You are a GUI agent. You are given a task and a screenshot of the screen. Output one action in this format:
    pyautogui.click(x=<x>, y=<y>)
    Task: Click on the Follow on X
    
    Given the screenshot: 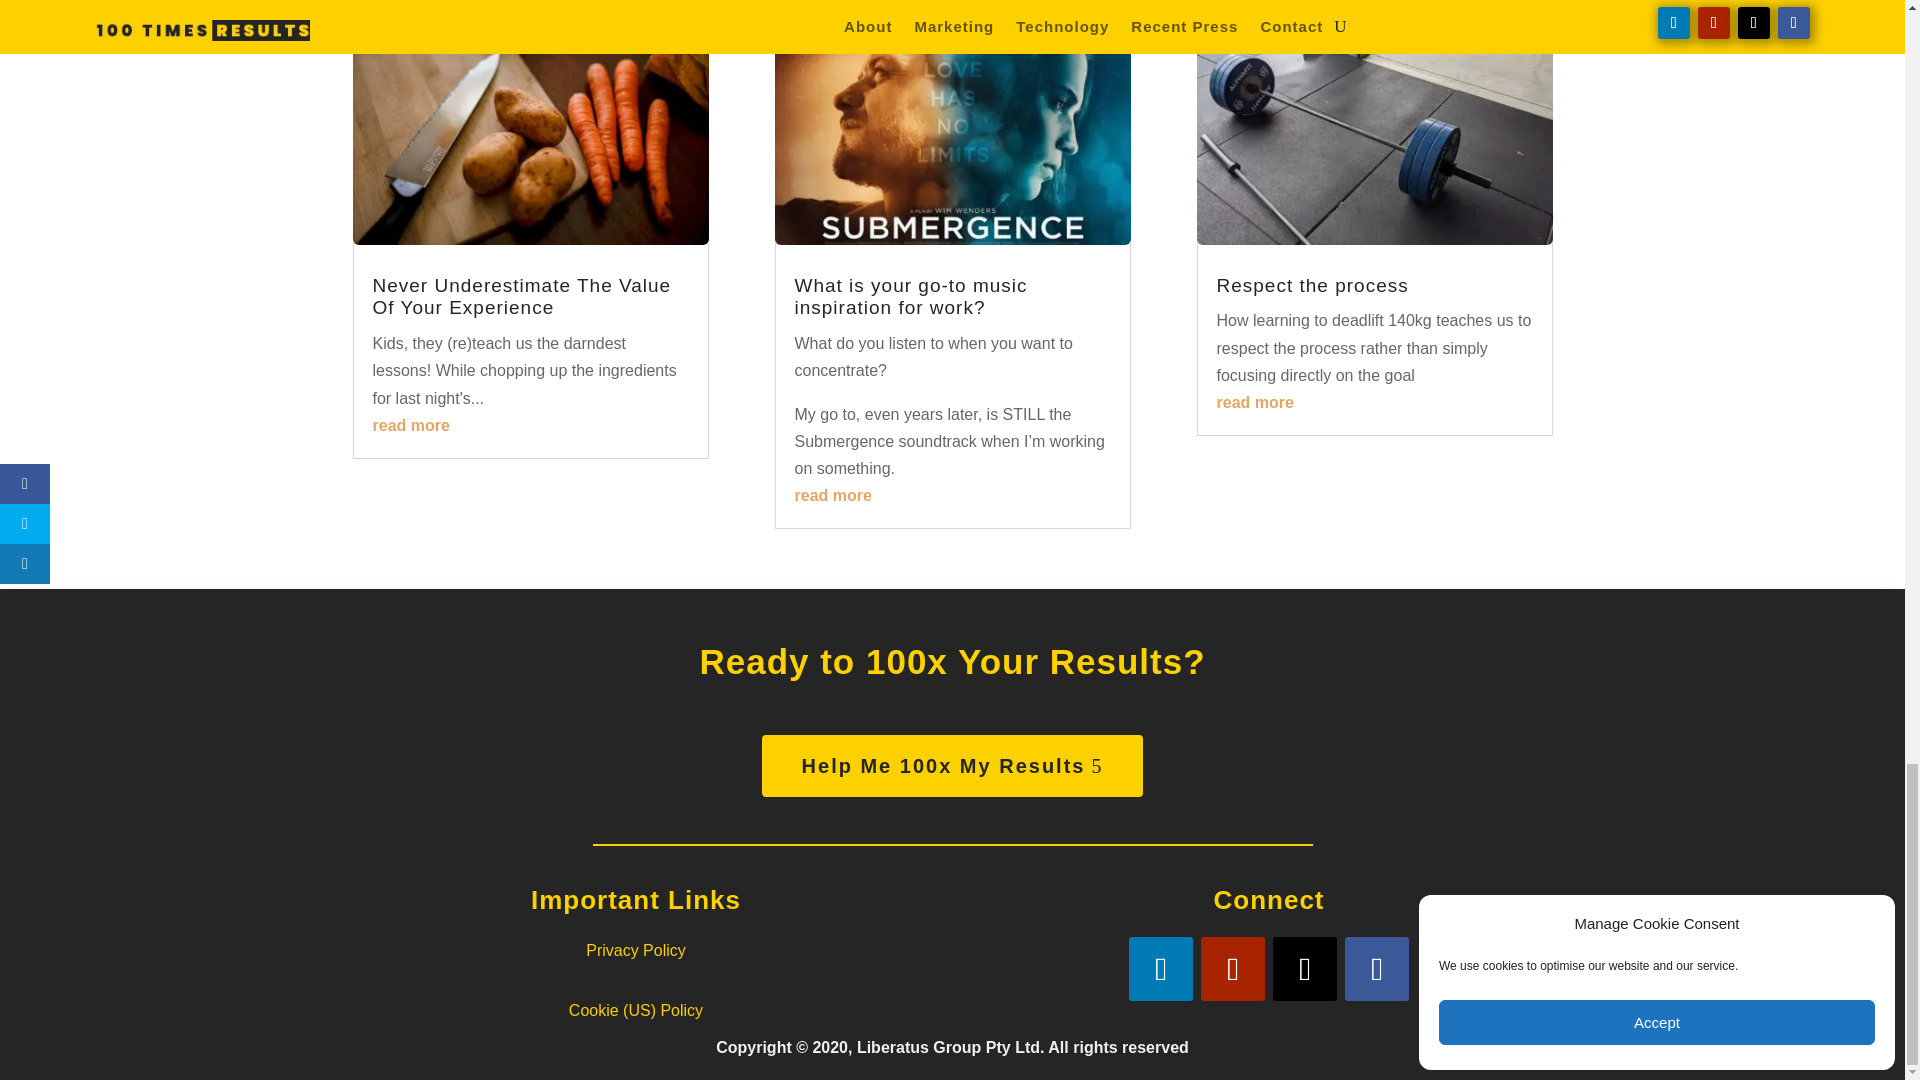 What is the action you would take?
    pyautogui.click(x=1304, y=969)
    